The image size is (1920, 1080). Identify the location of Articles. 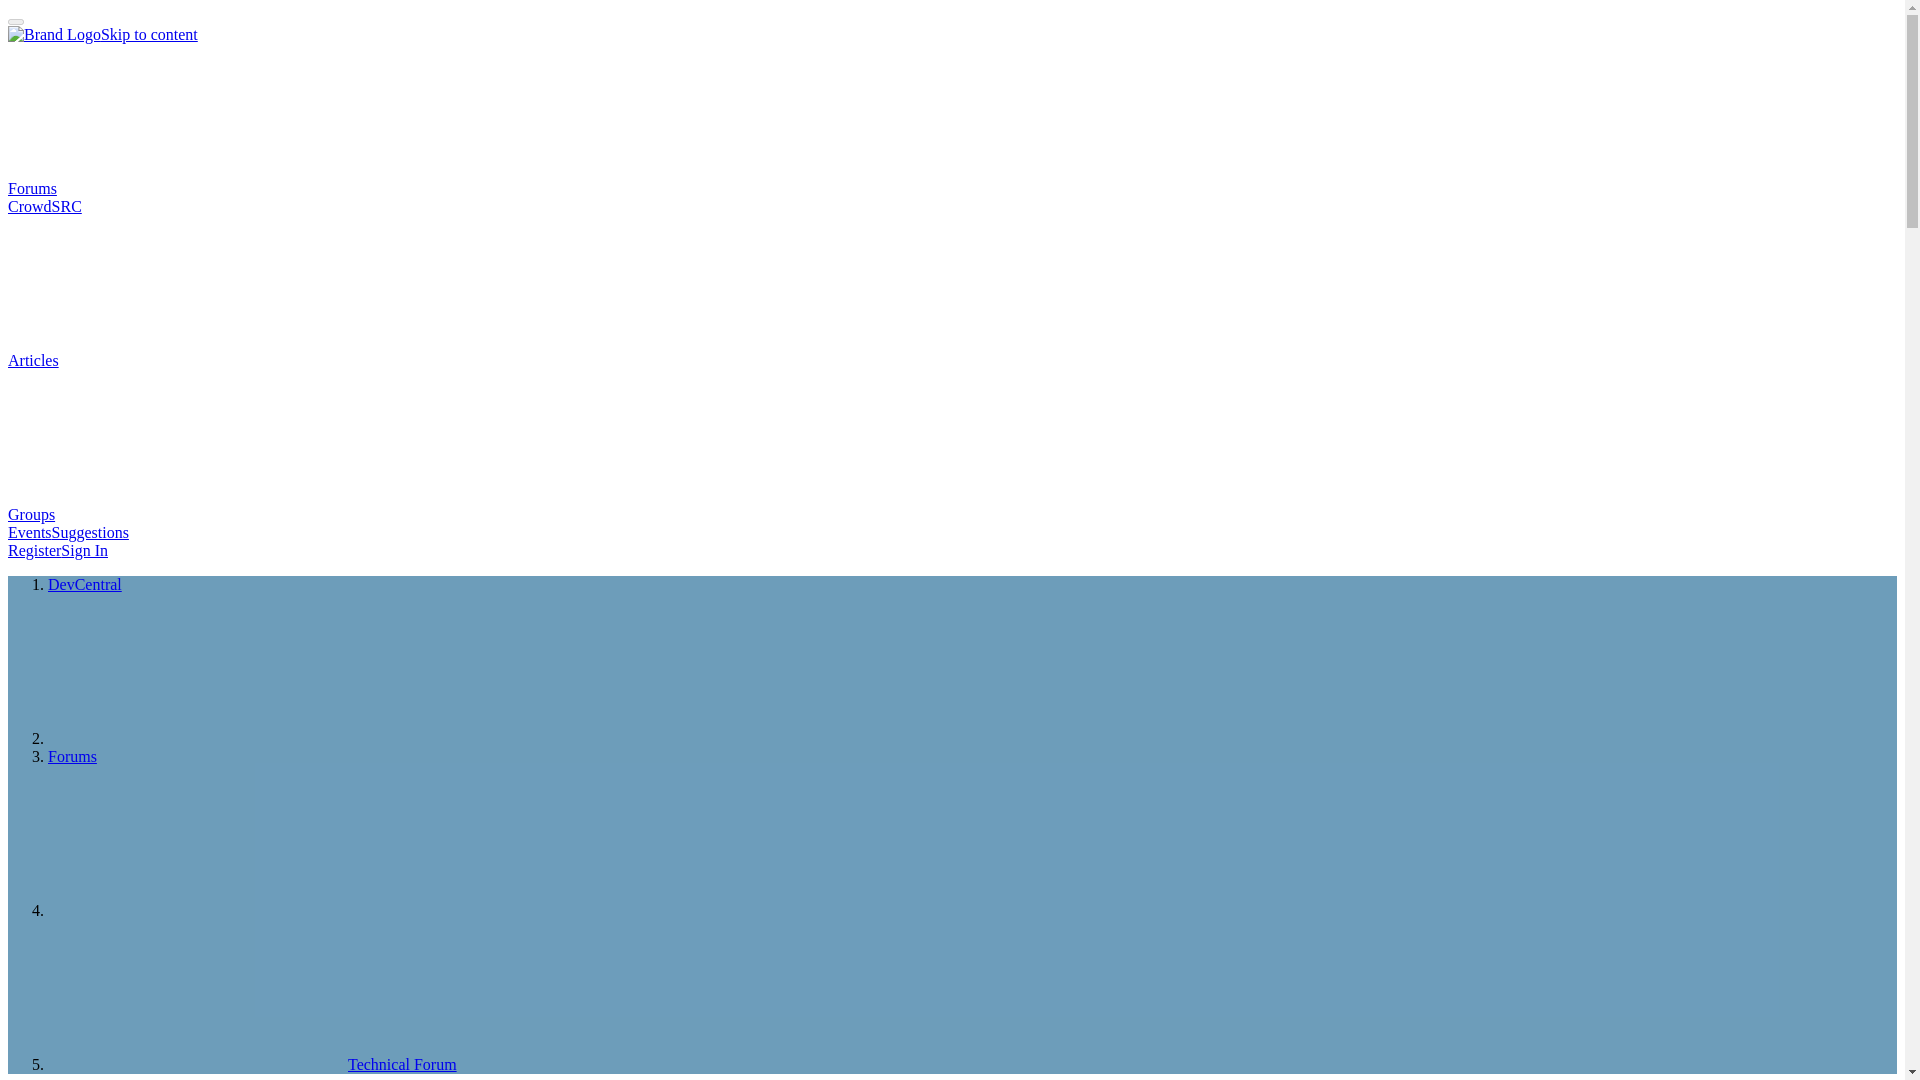
(183, 360).